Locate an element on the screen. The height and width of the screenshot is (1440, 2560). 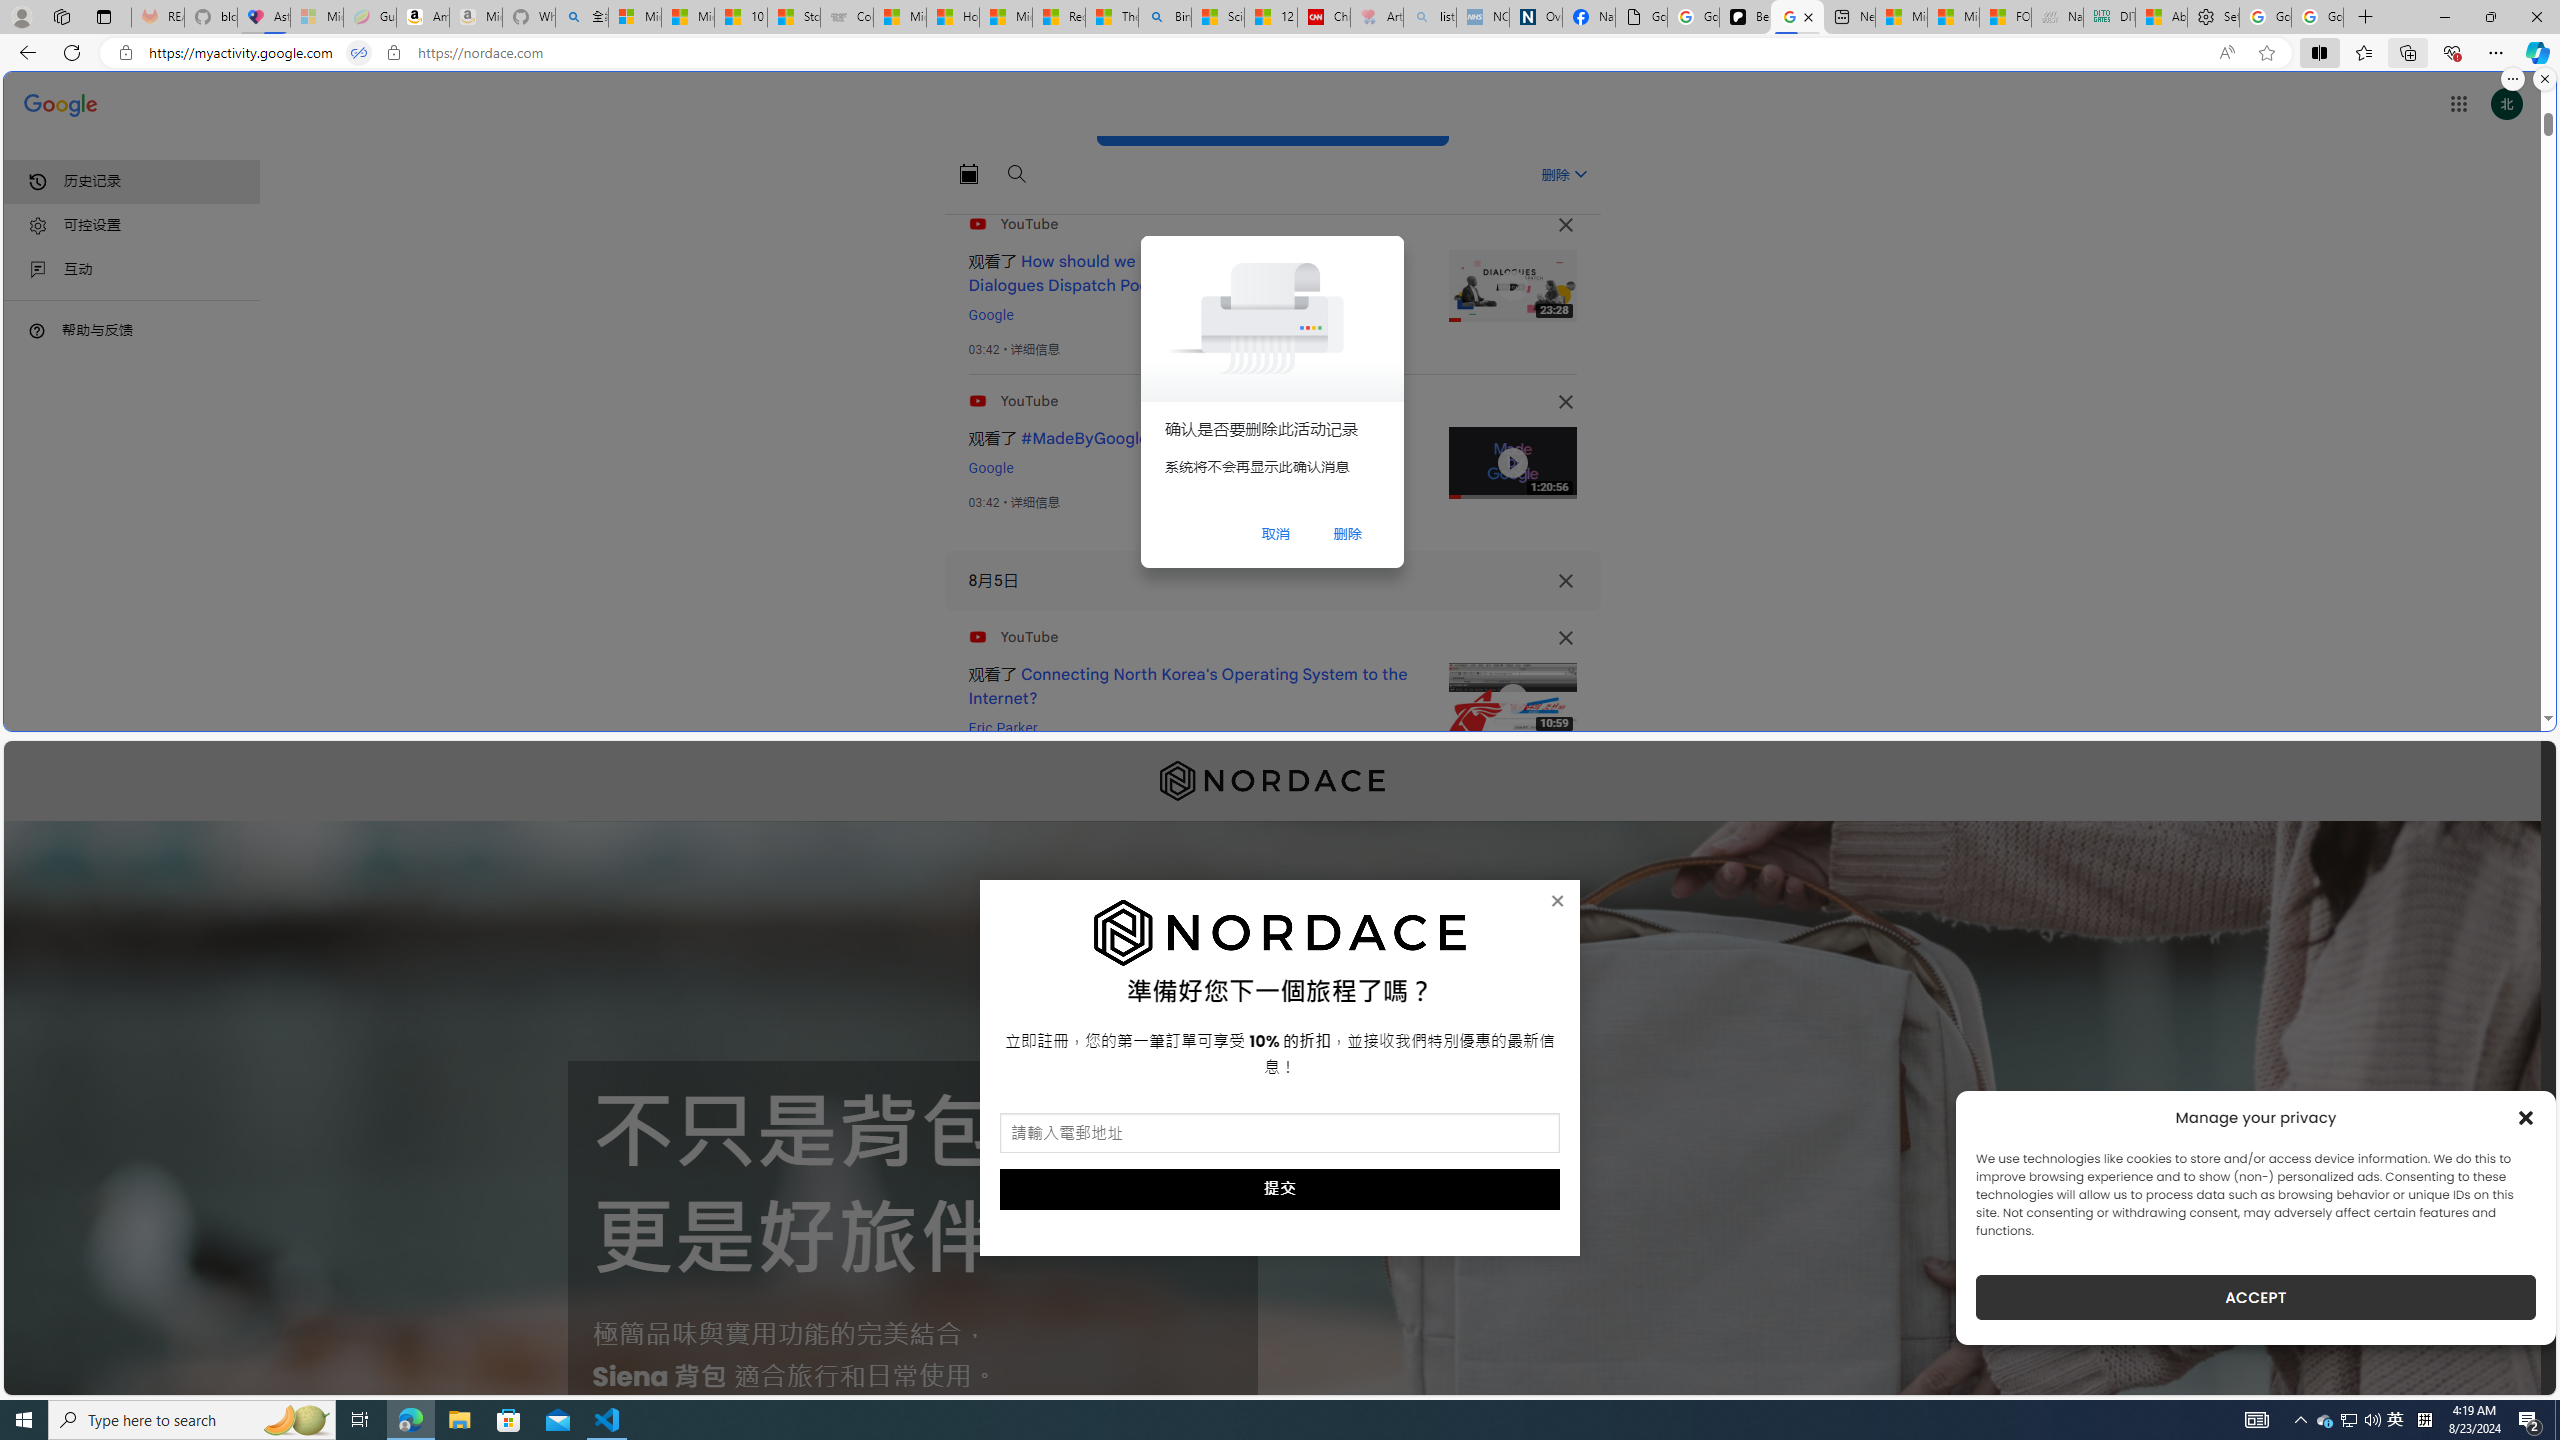
Be Smart | creating Science videos | Patreon is located at coordinates (1744, 17).